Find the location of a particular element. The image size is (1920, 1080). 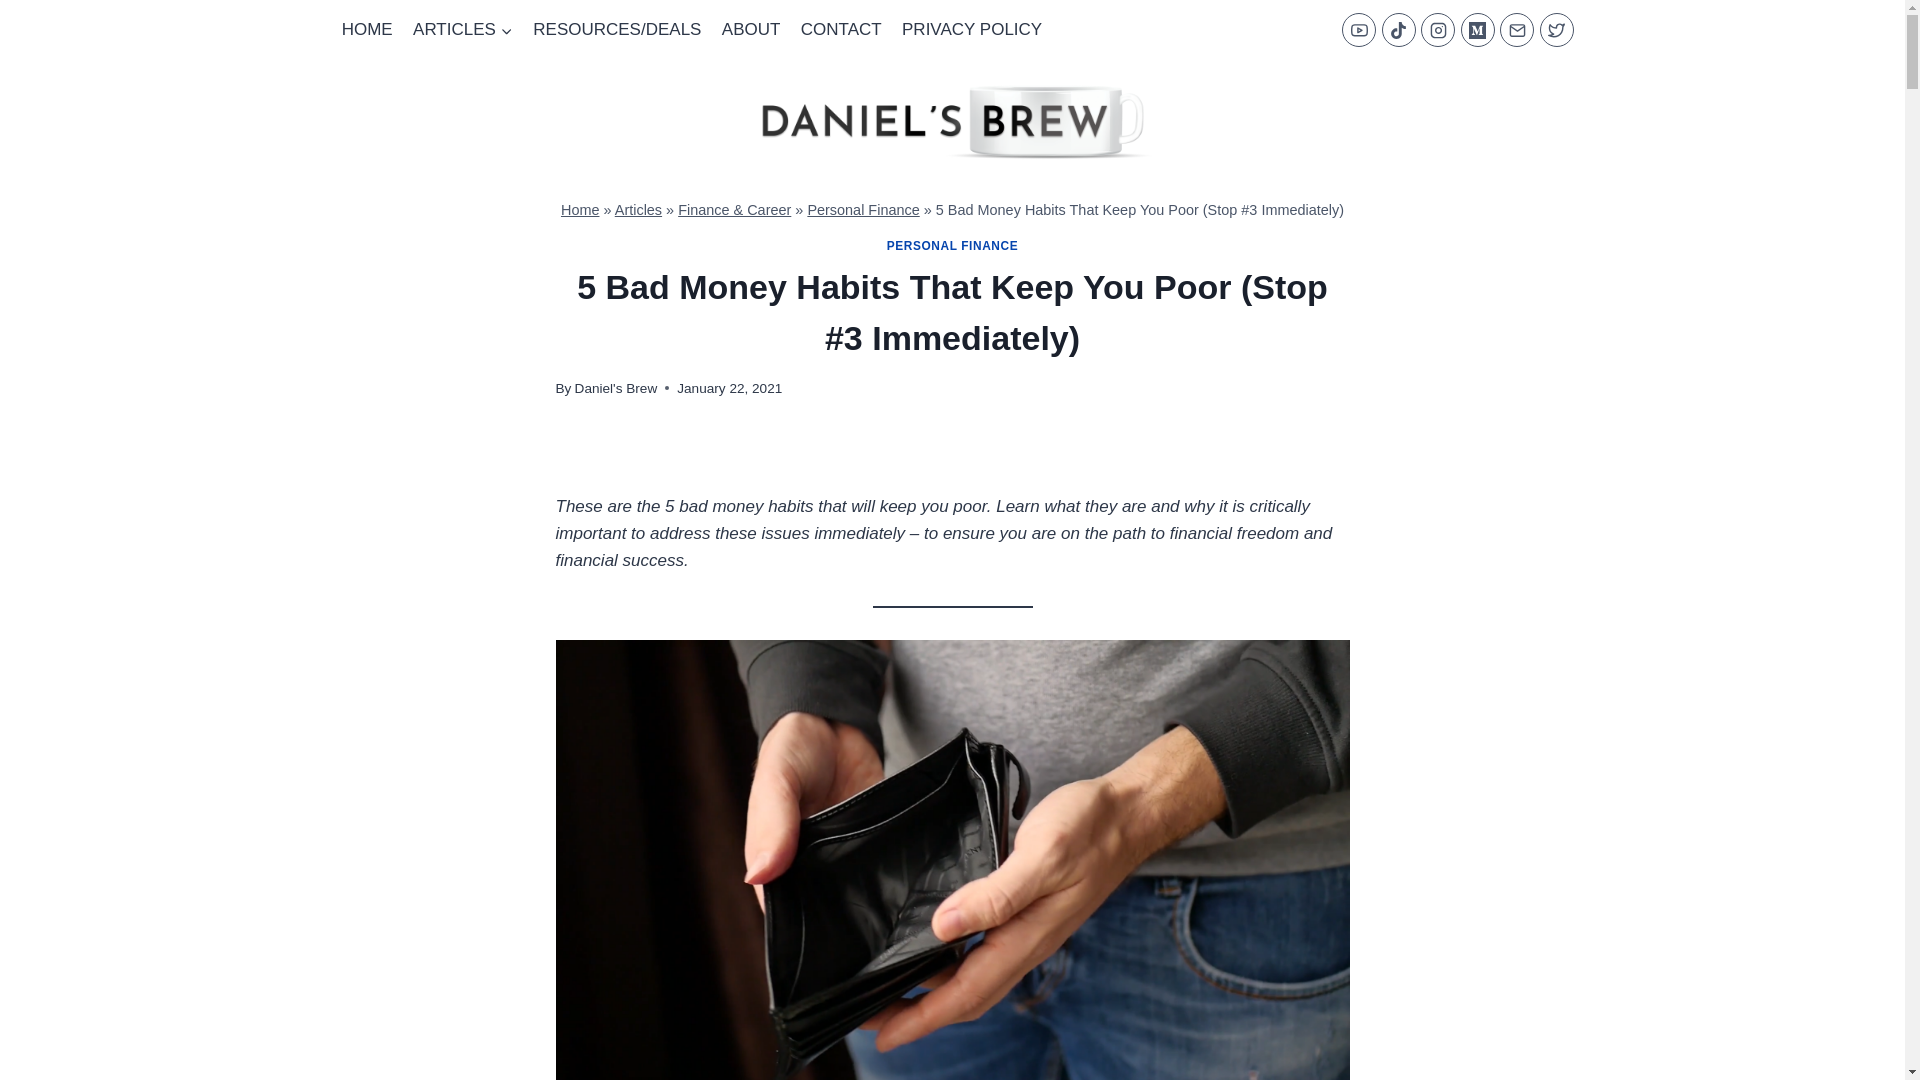

PERSONAL FINANCE is located at coordinates (953, 245).